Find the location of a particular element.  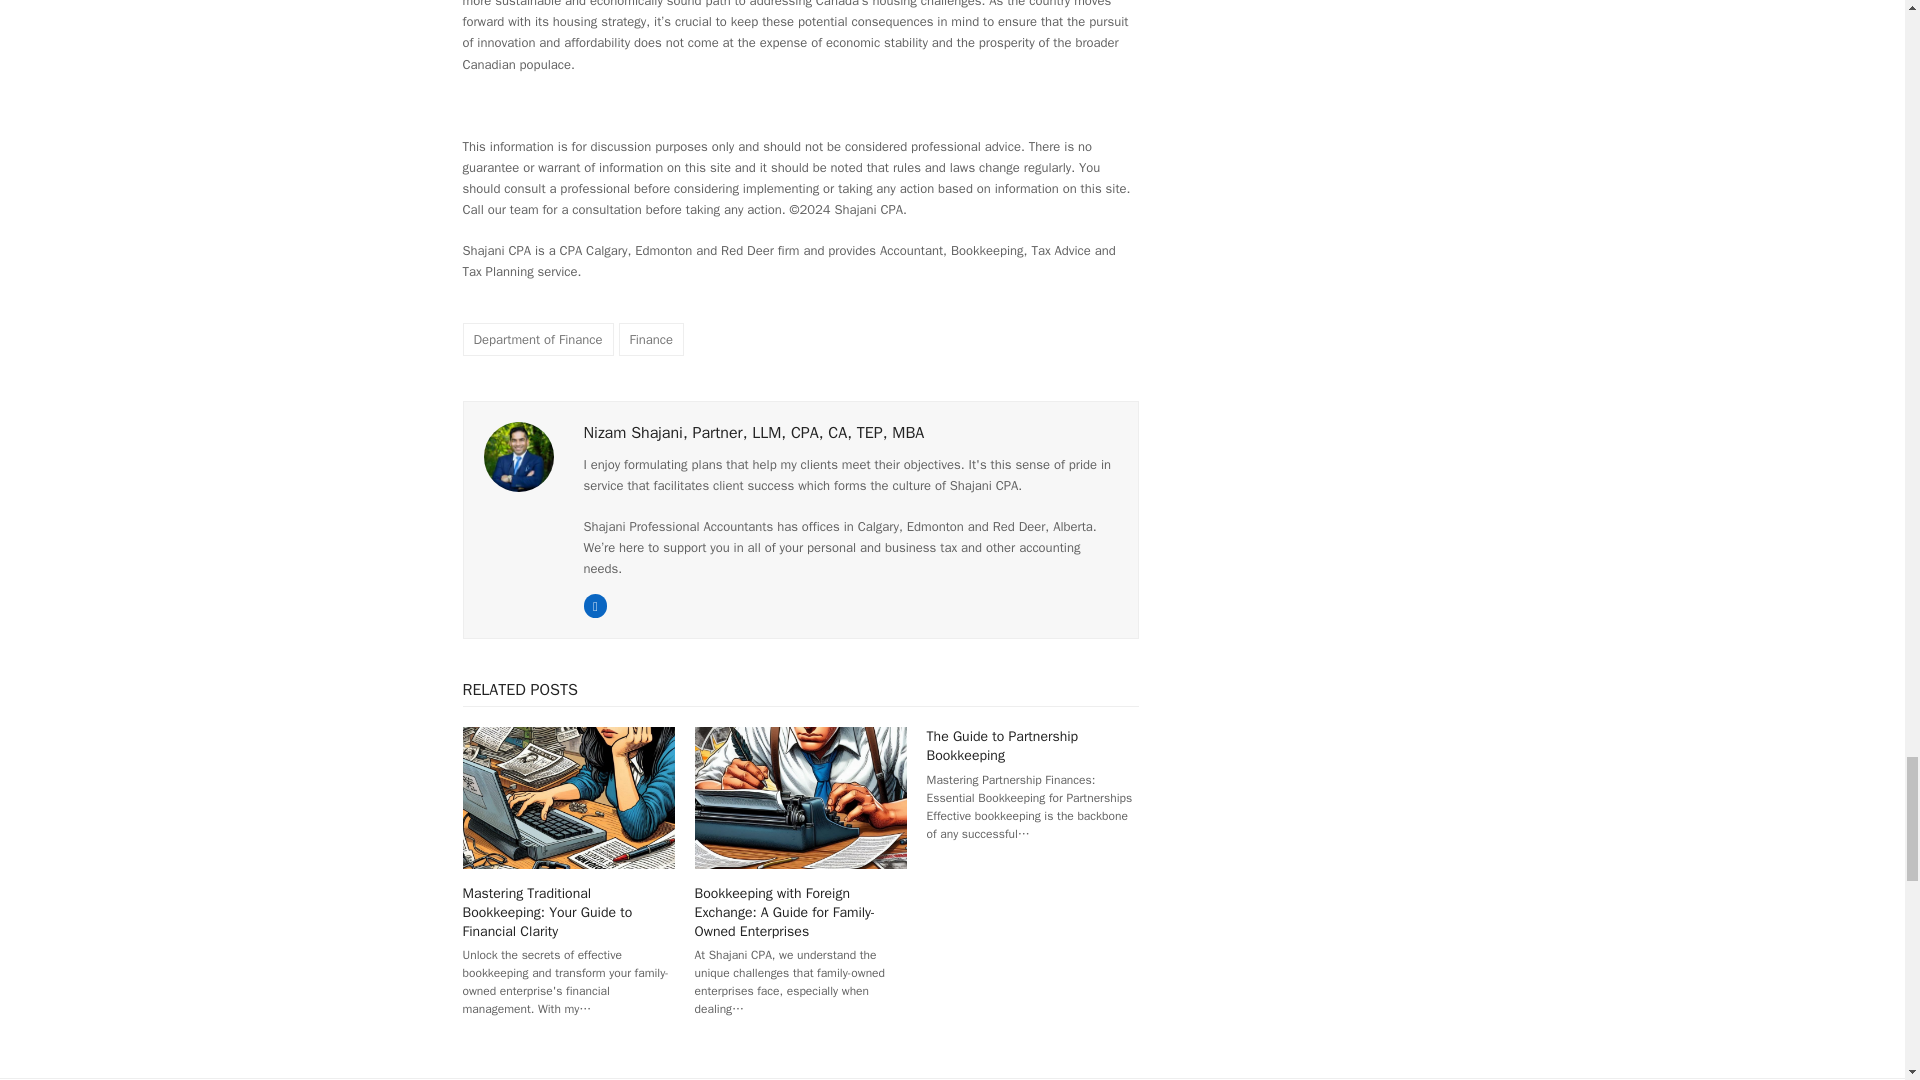

Visit Author Page is located at coordinates (518, 456).